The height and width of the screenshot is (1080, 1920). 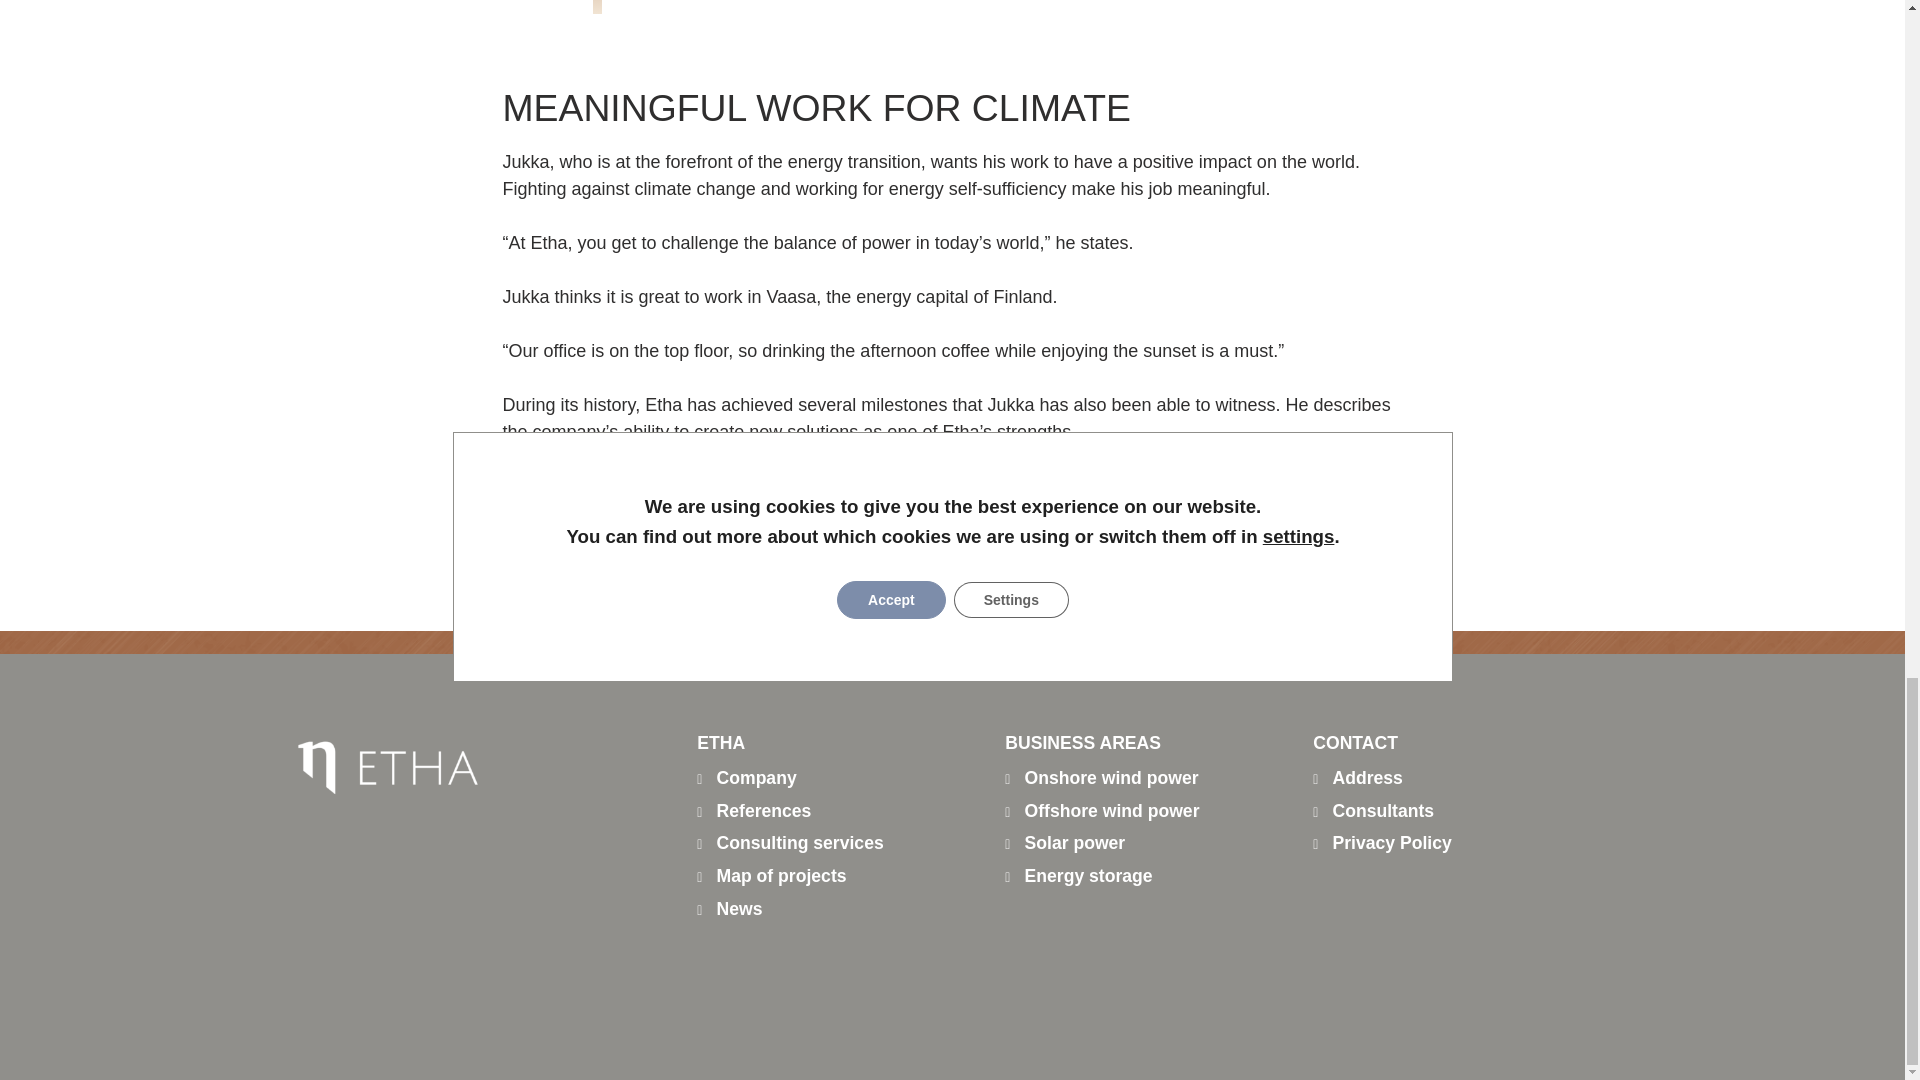 What do you see at coordinates (1382, 842) in the screenshot?
I see `Privacy Policy` at bounding box center [1382, 842].